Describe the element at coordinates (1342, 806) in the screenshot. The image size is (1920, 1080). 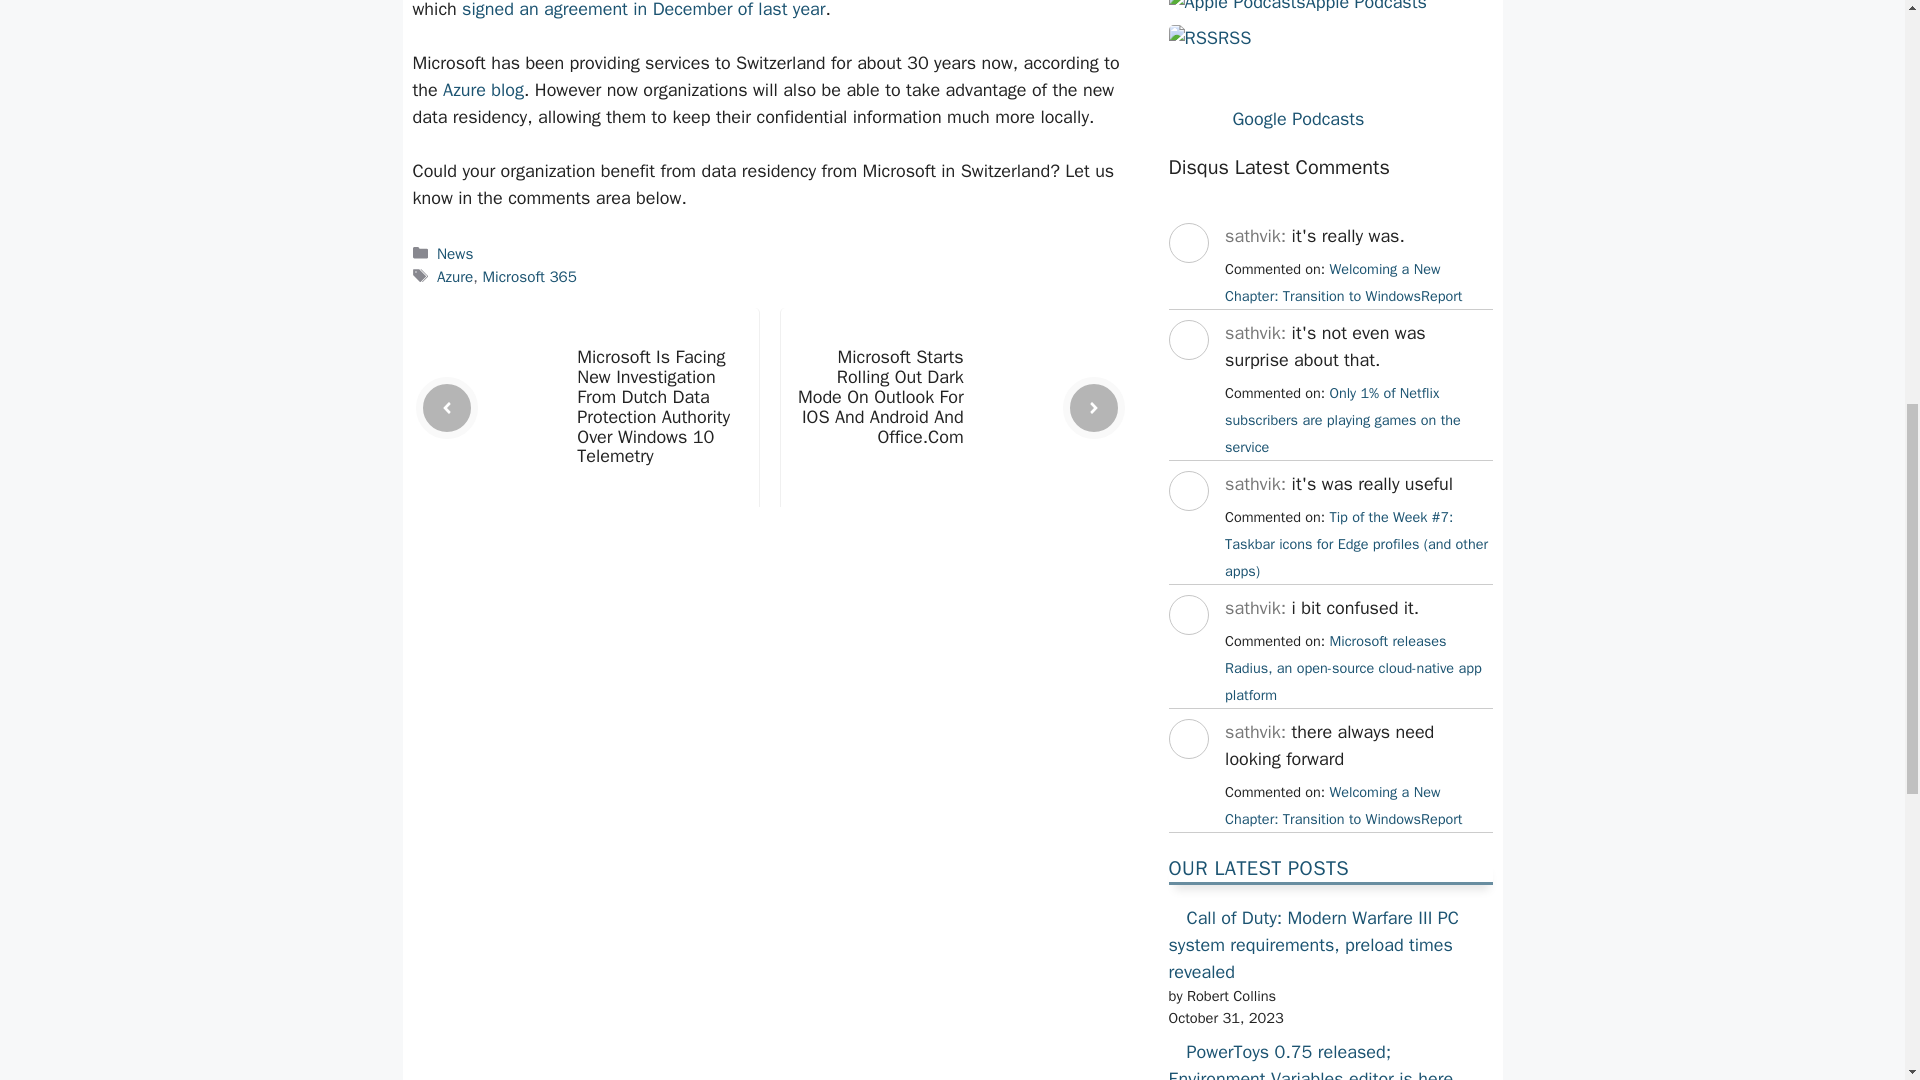
I see `May 20, 2024` at that location.